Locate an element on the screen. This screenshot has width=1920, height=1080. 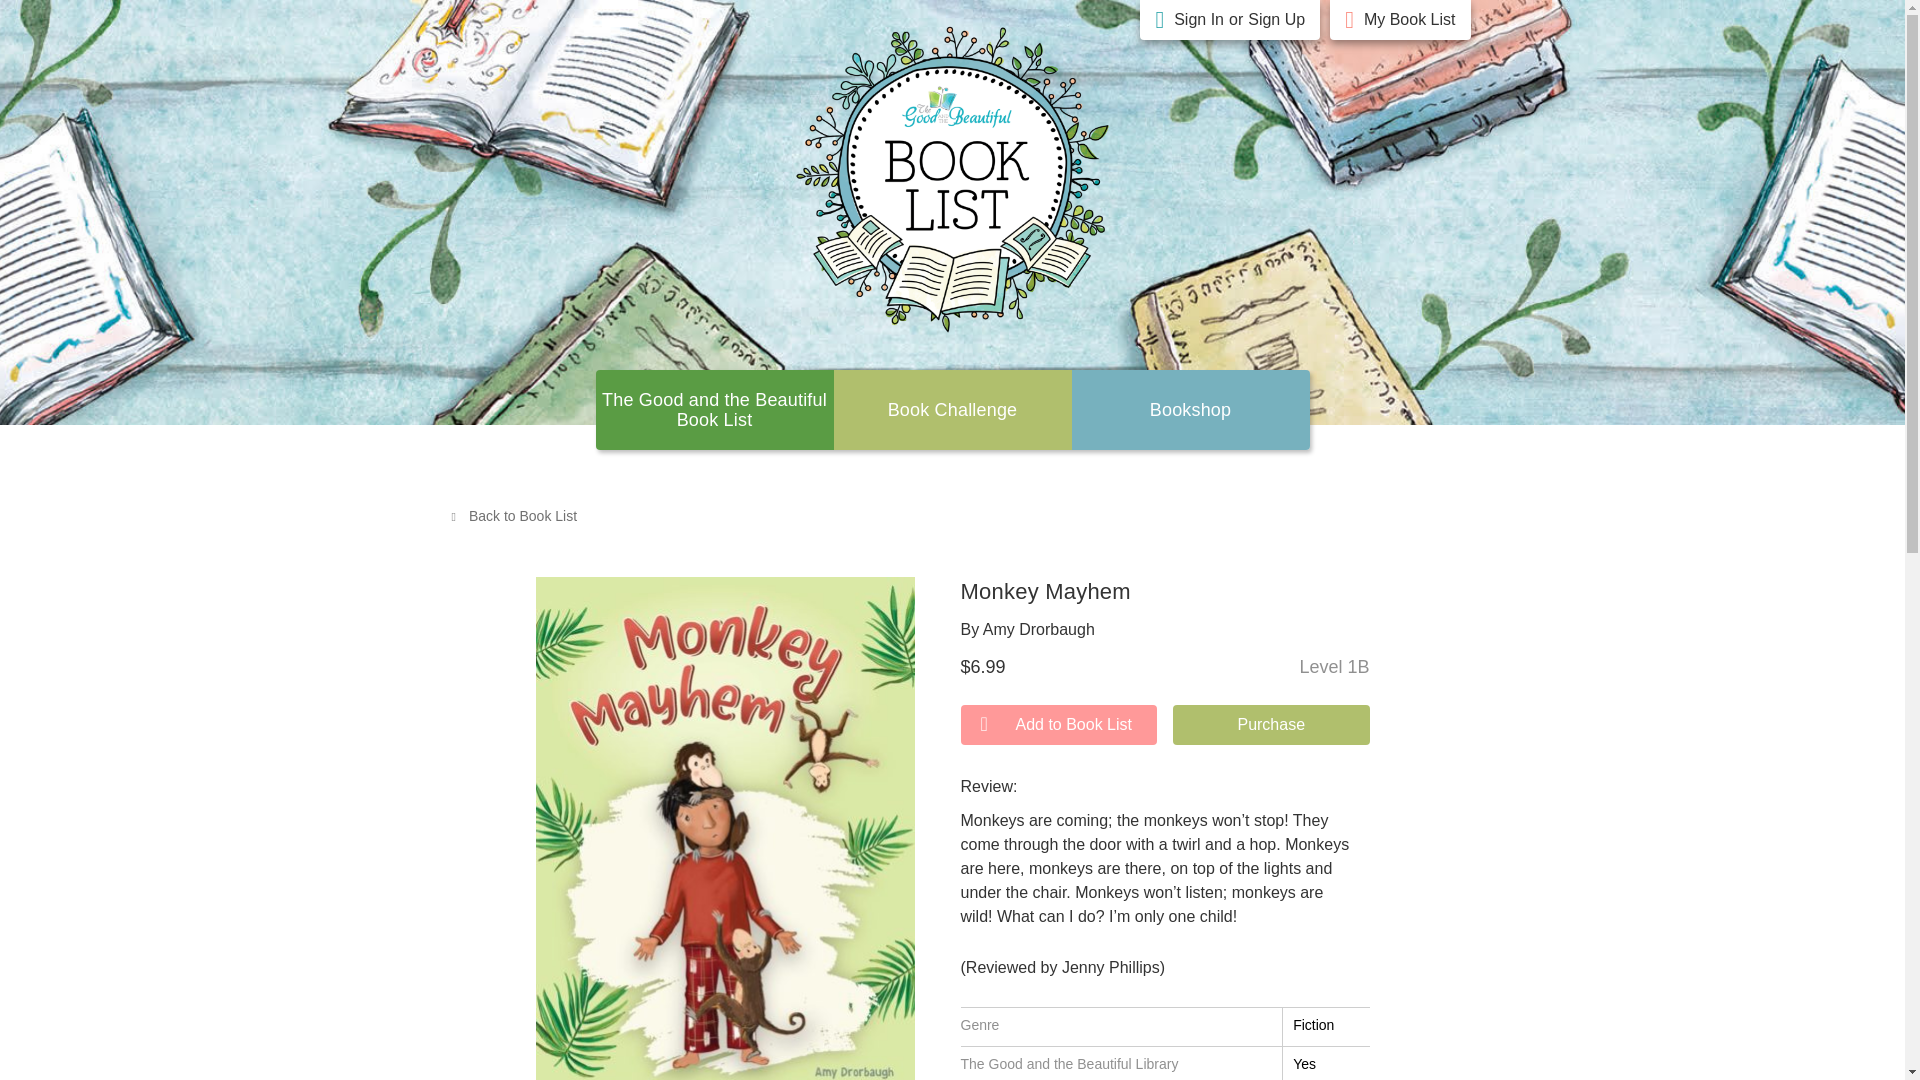
Sign Up is located at coordinates (1276, 20).